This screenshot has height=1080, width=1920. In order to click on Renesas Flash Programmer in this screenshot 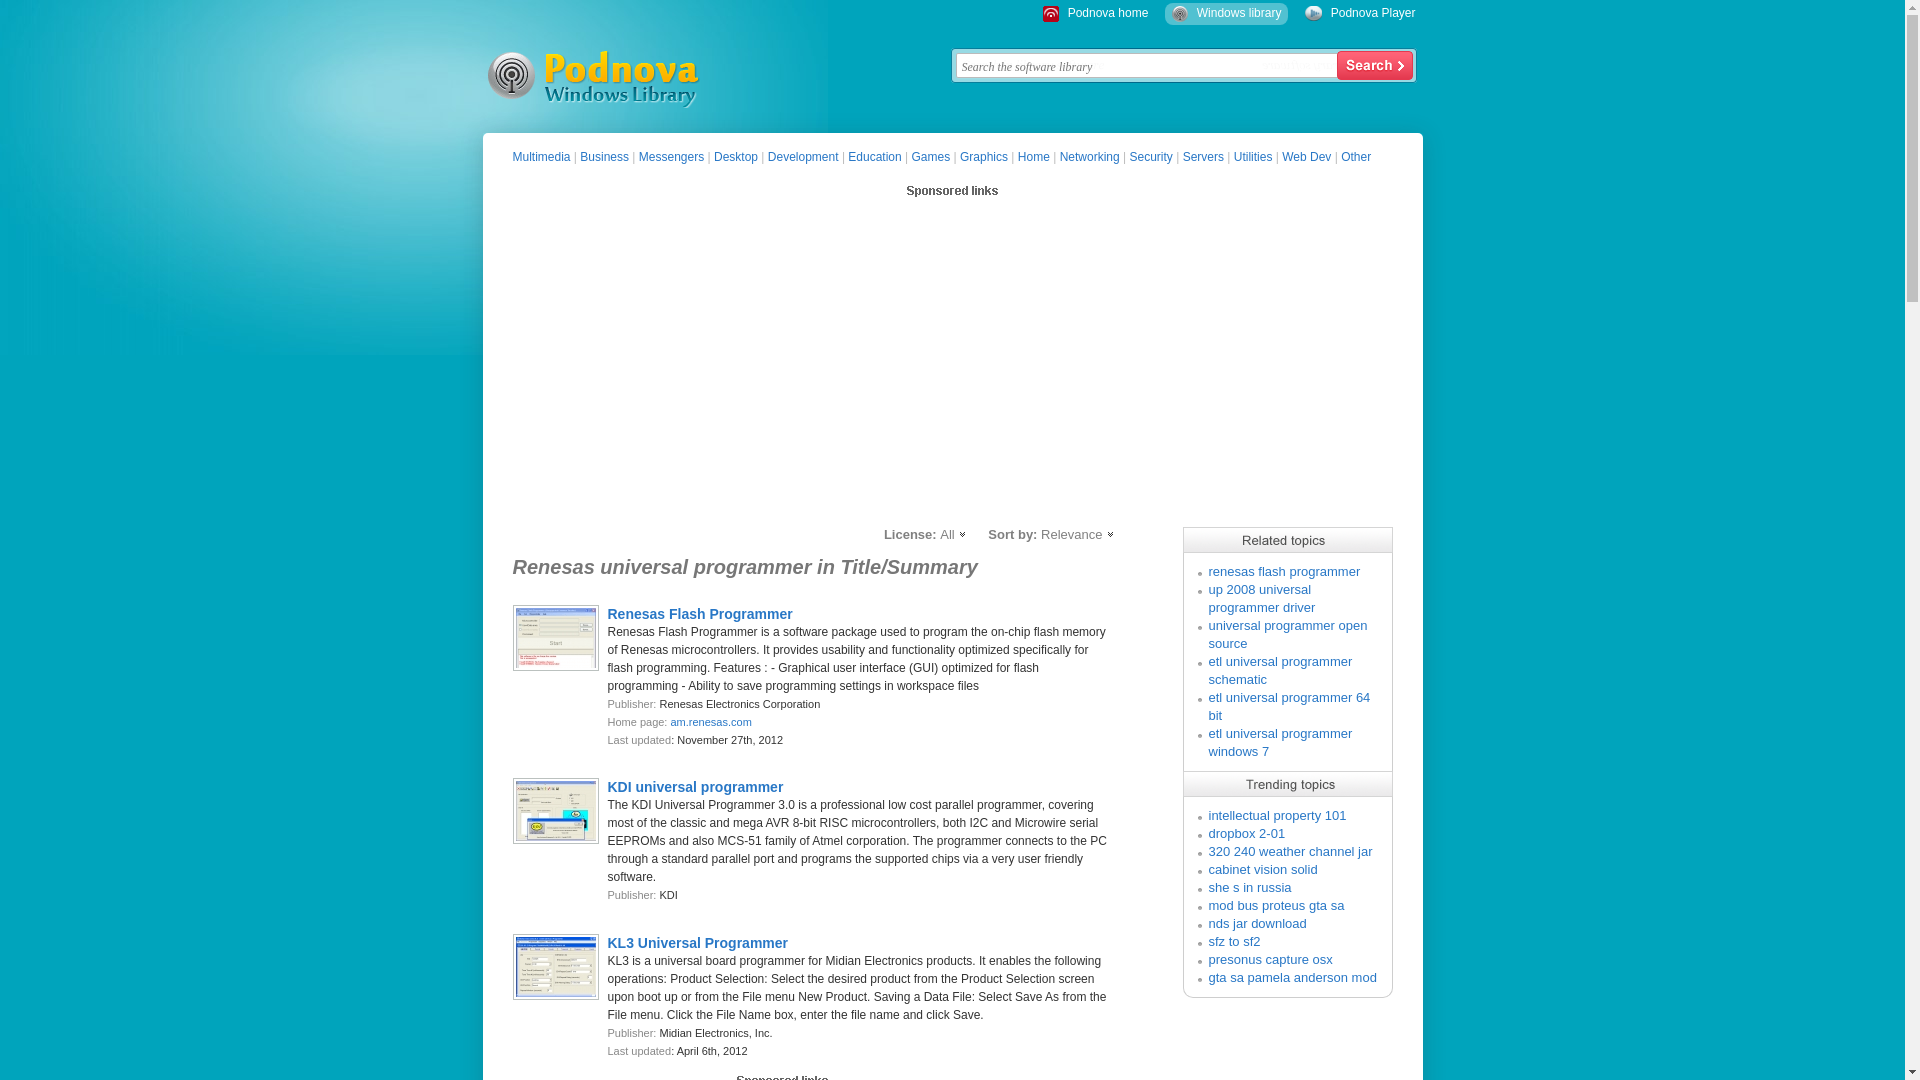, I will do `click(700, 614)`.